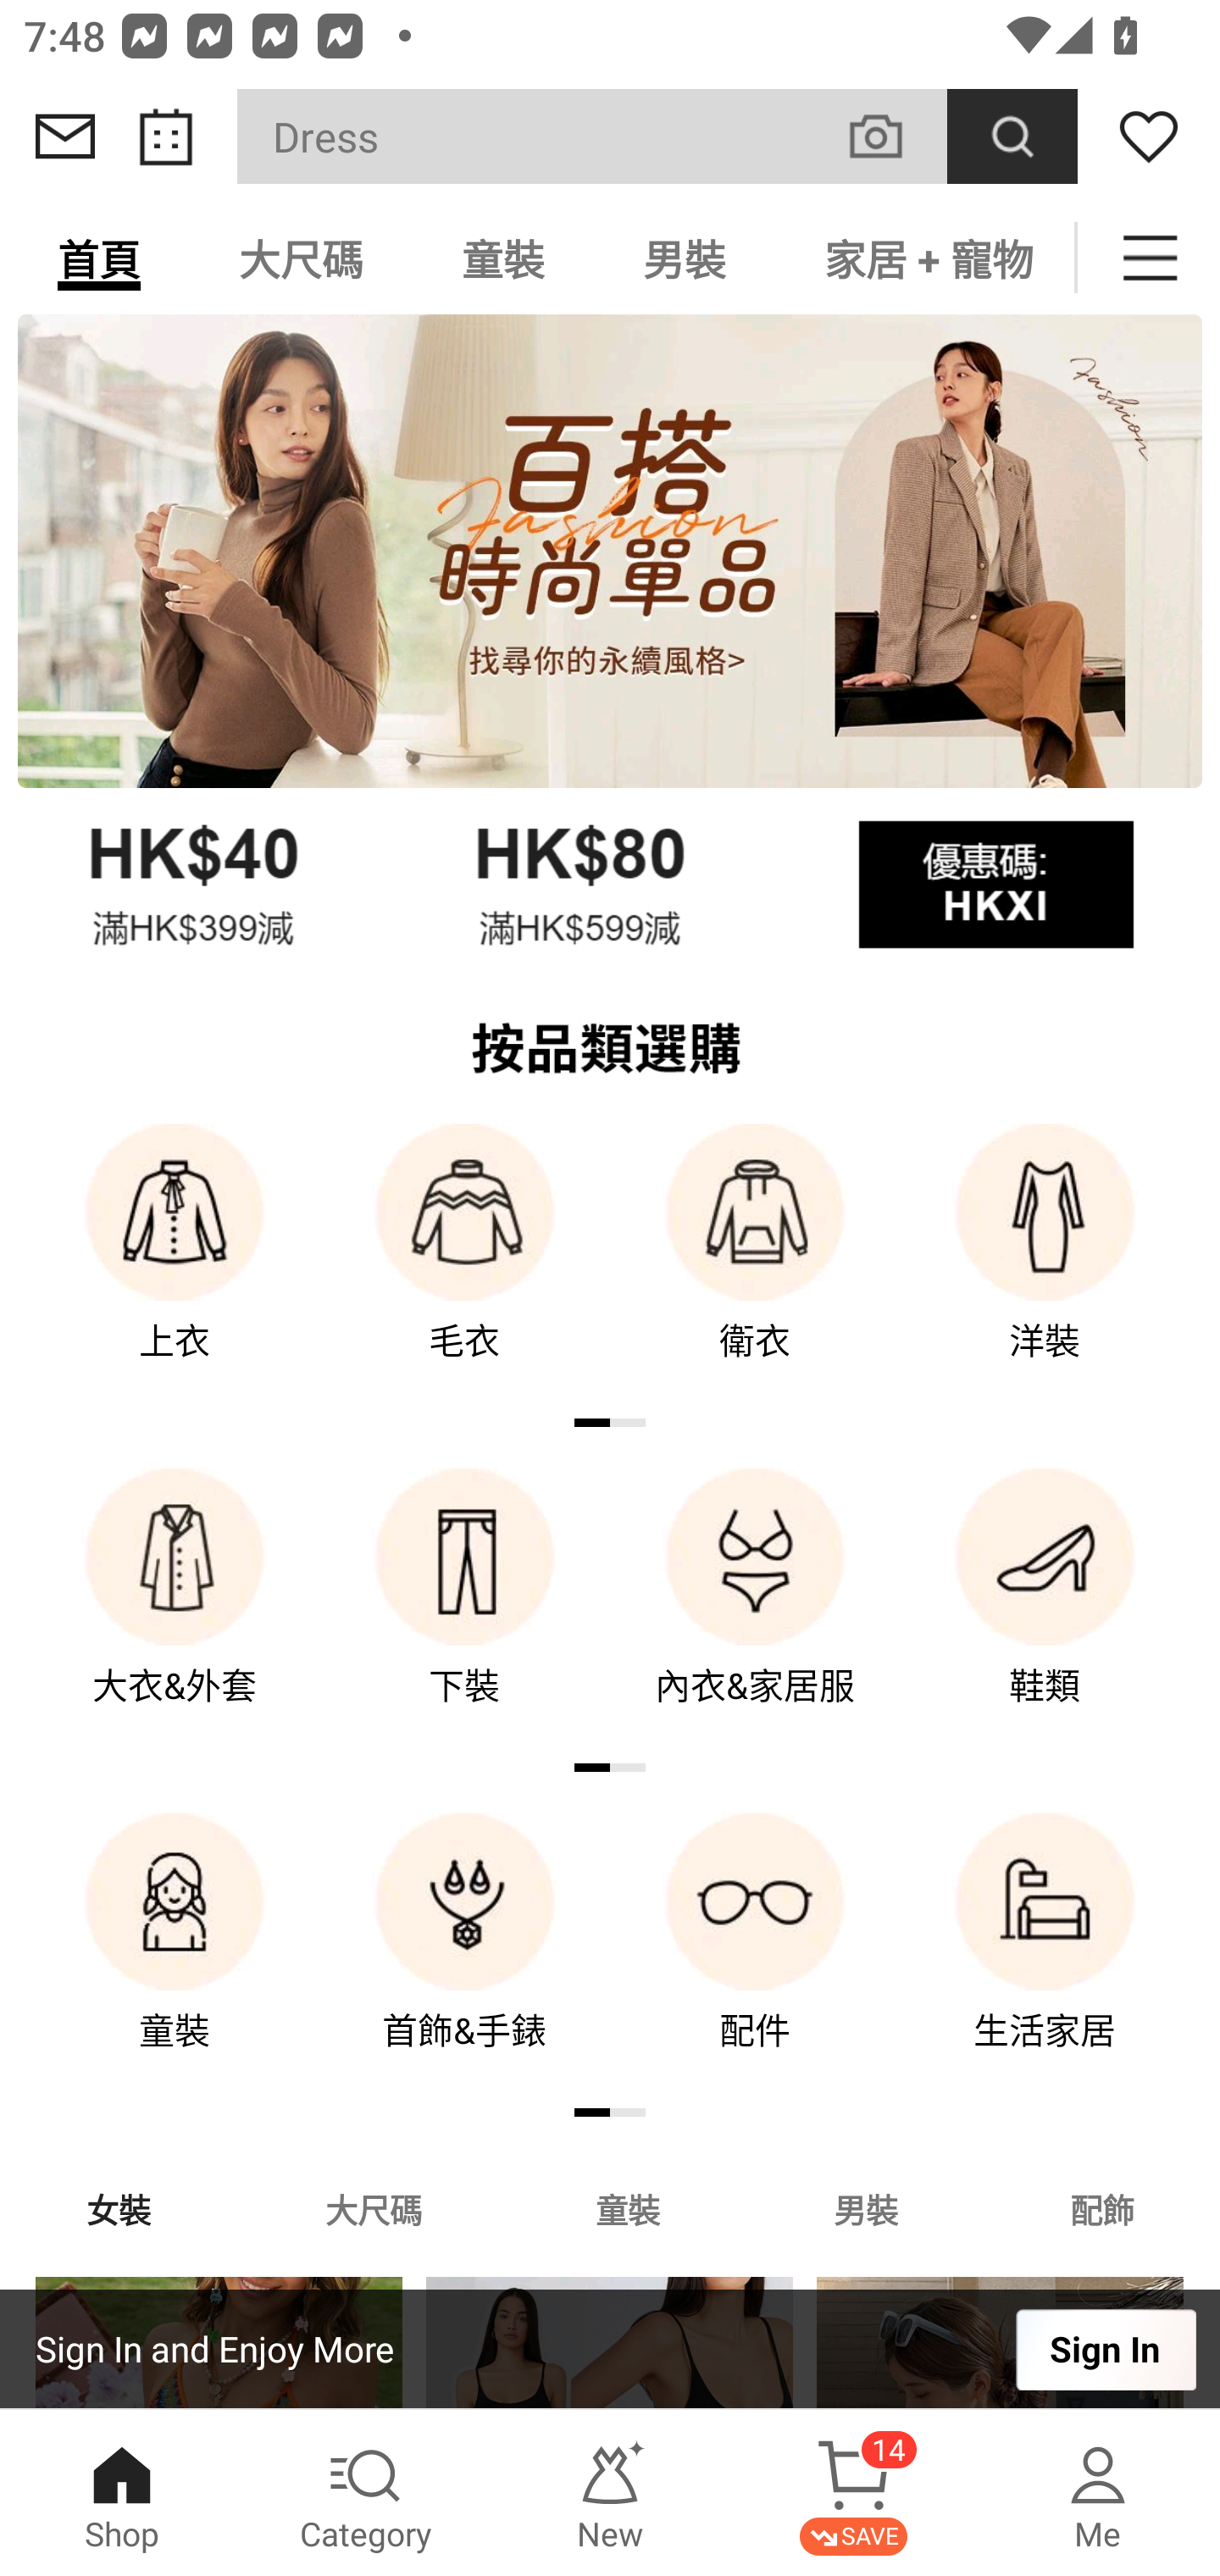  I want to click on 大衣&外套, so click(175, 1610).